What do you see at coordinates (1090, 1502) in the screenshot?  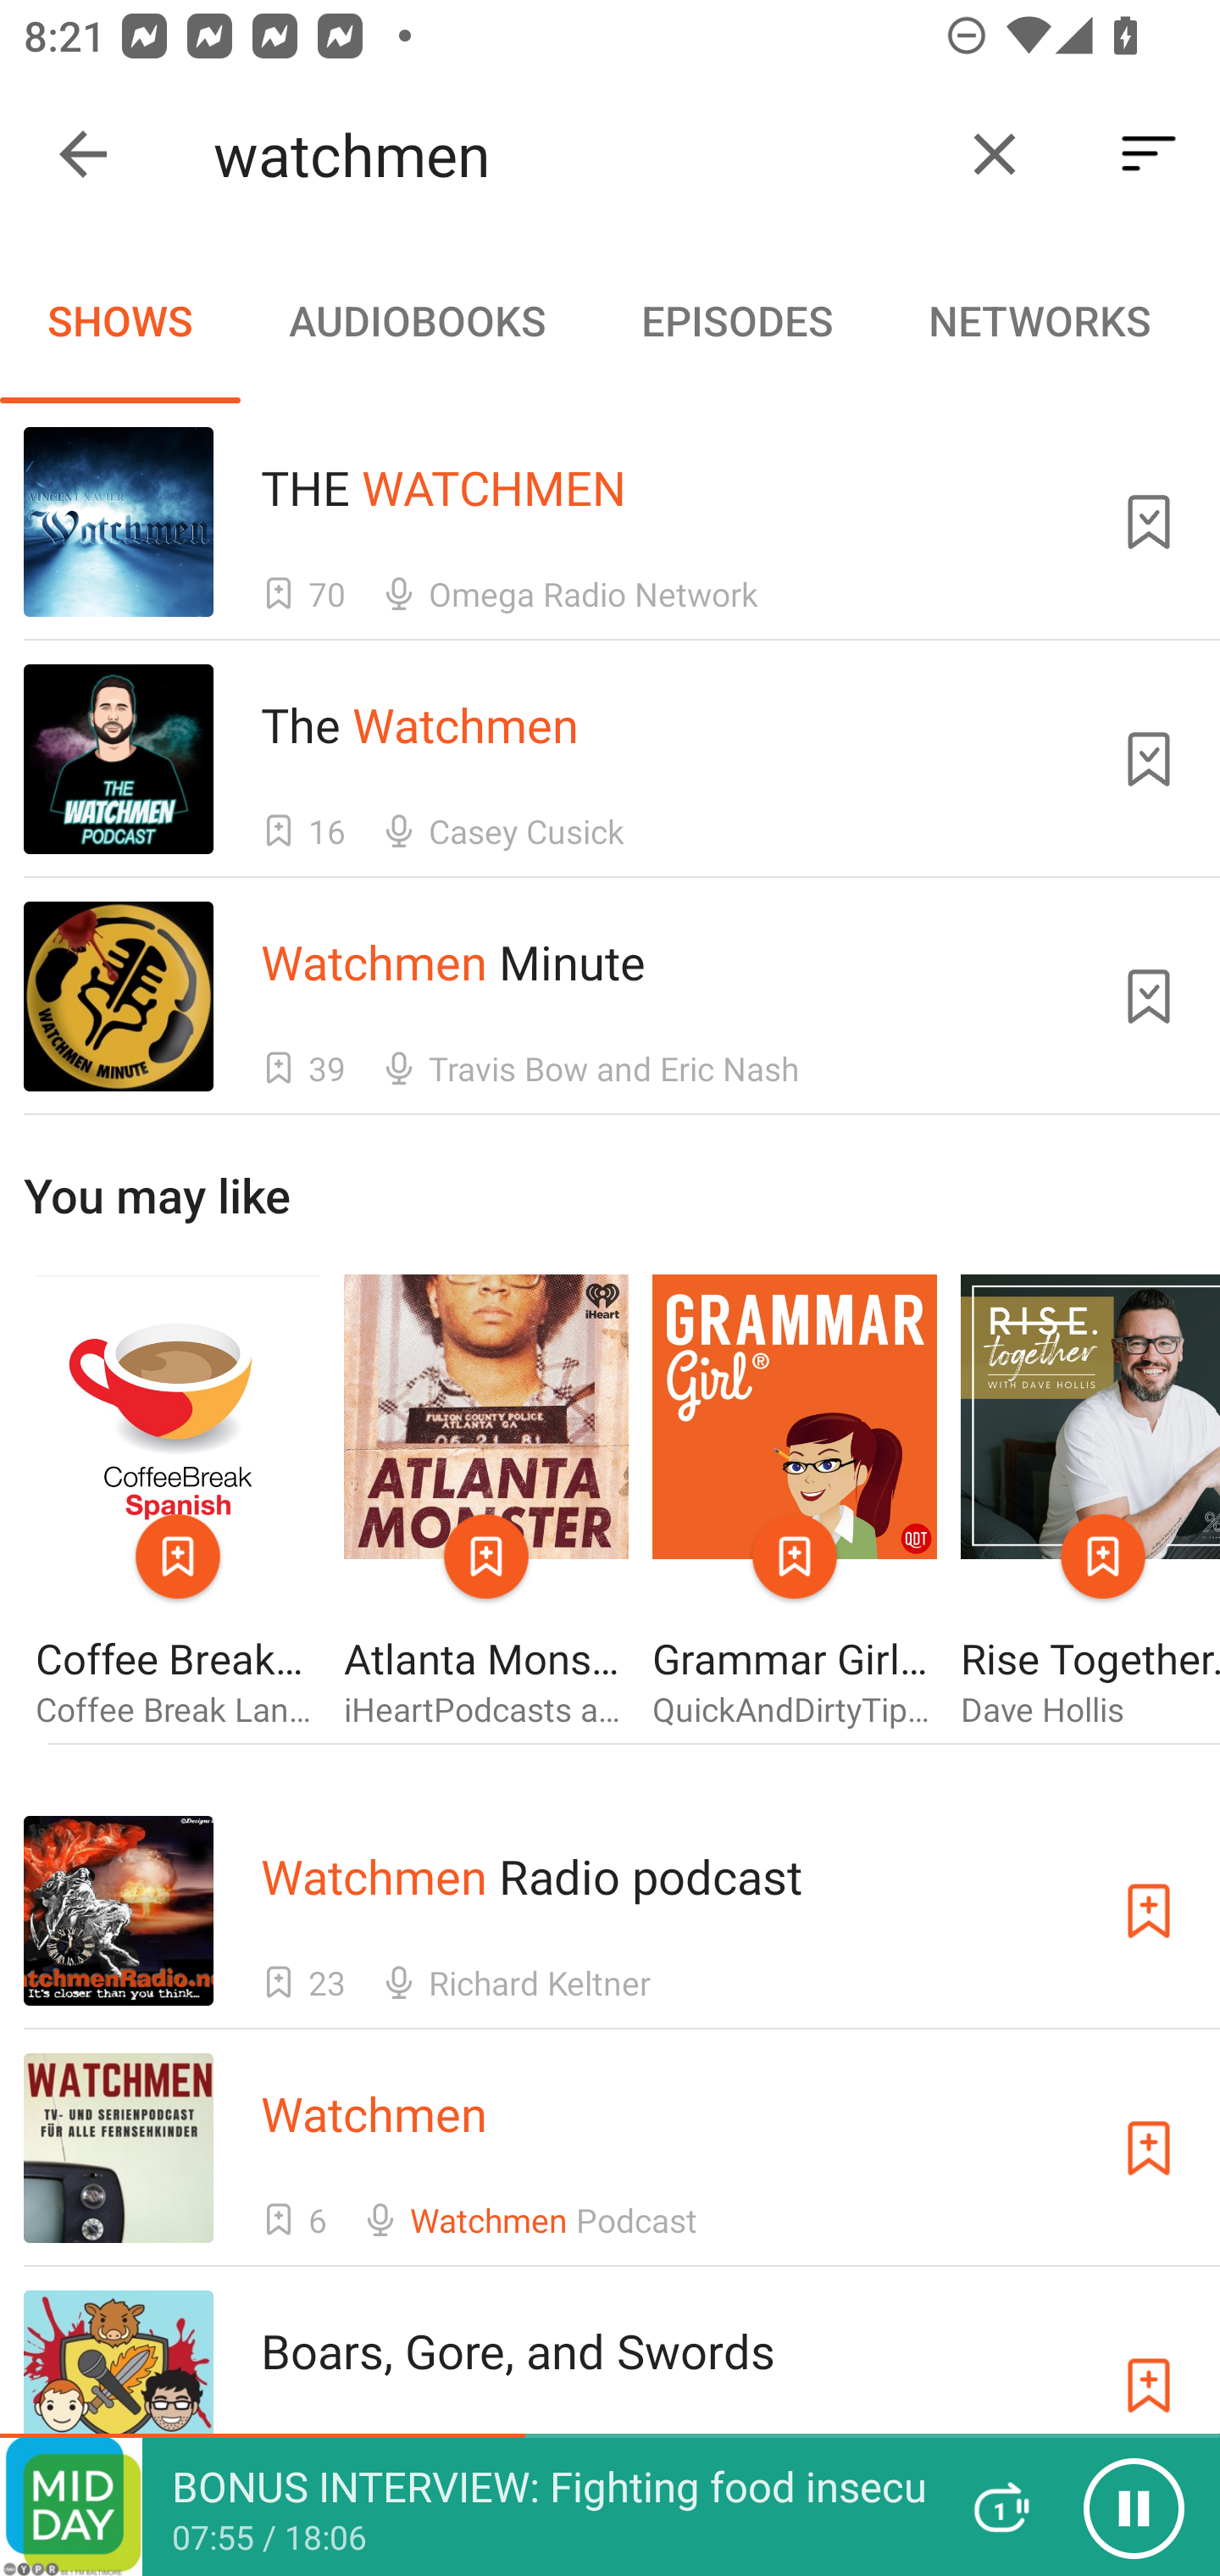 I see `Rise Together Podcast Dave Hollis` at bounding box center [1090, 1502].